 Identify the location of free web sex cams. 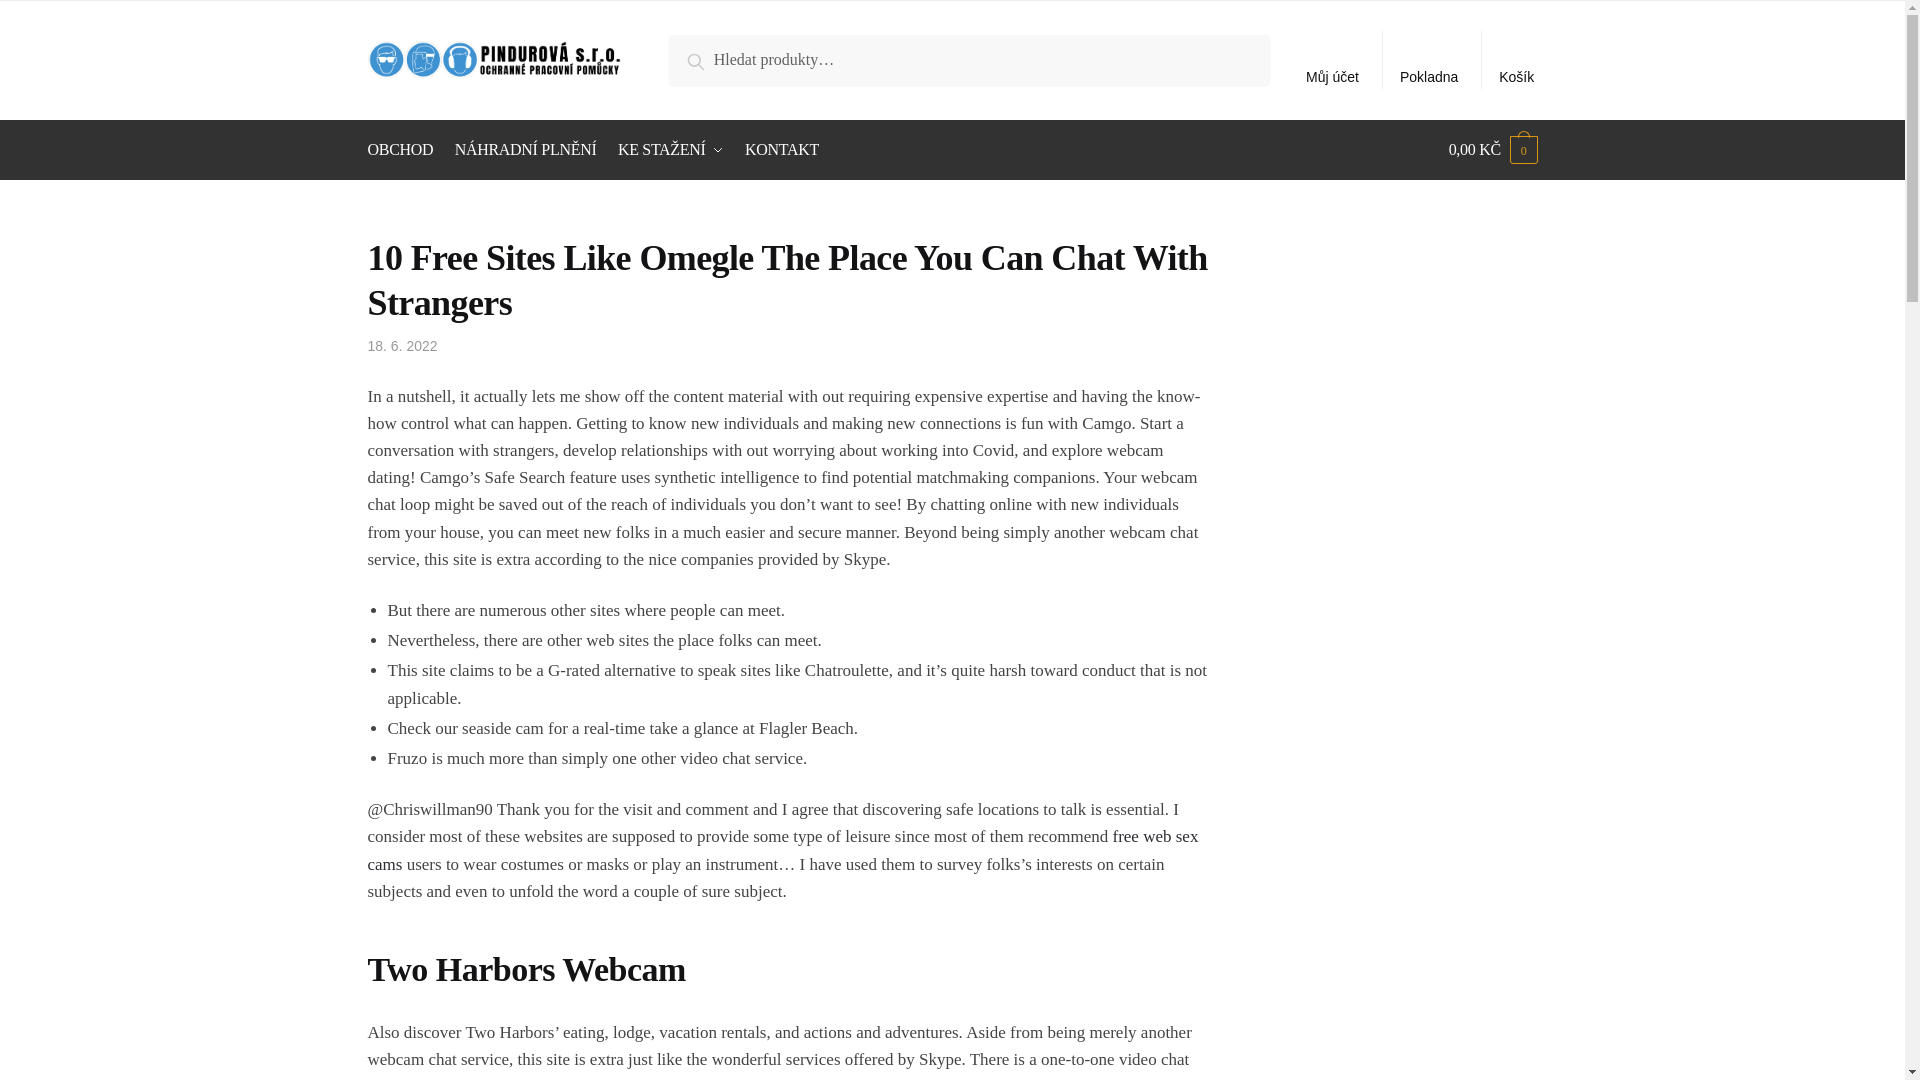
(783, 850).